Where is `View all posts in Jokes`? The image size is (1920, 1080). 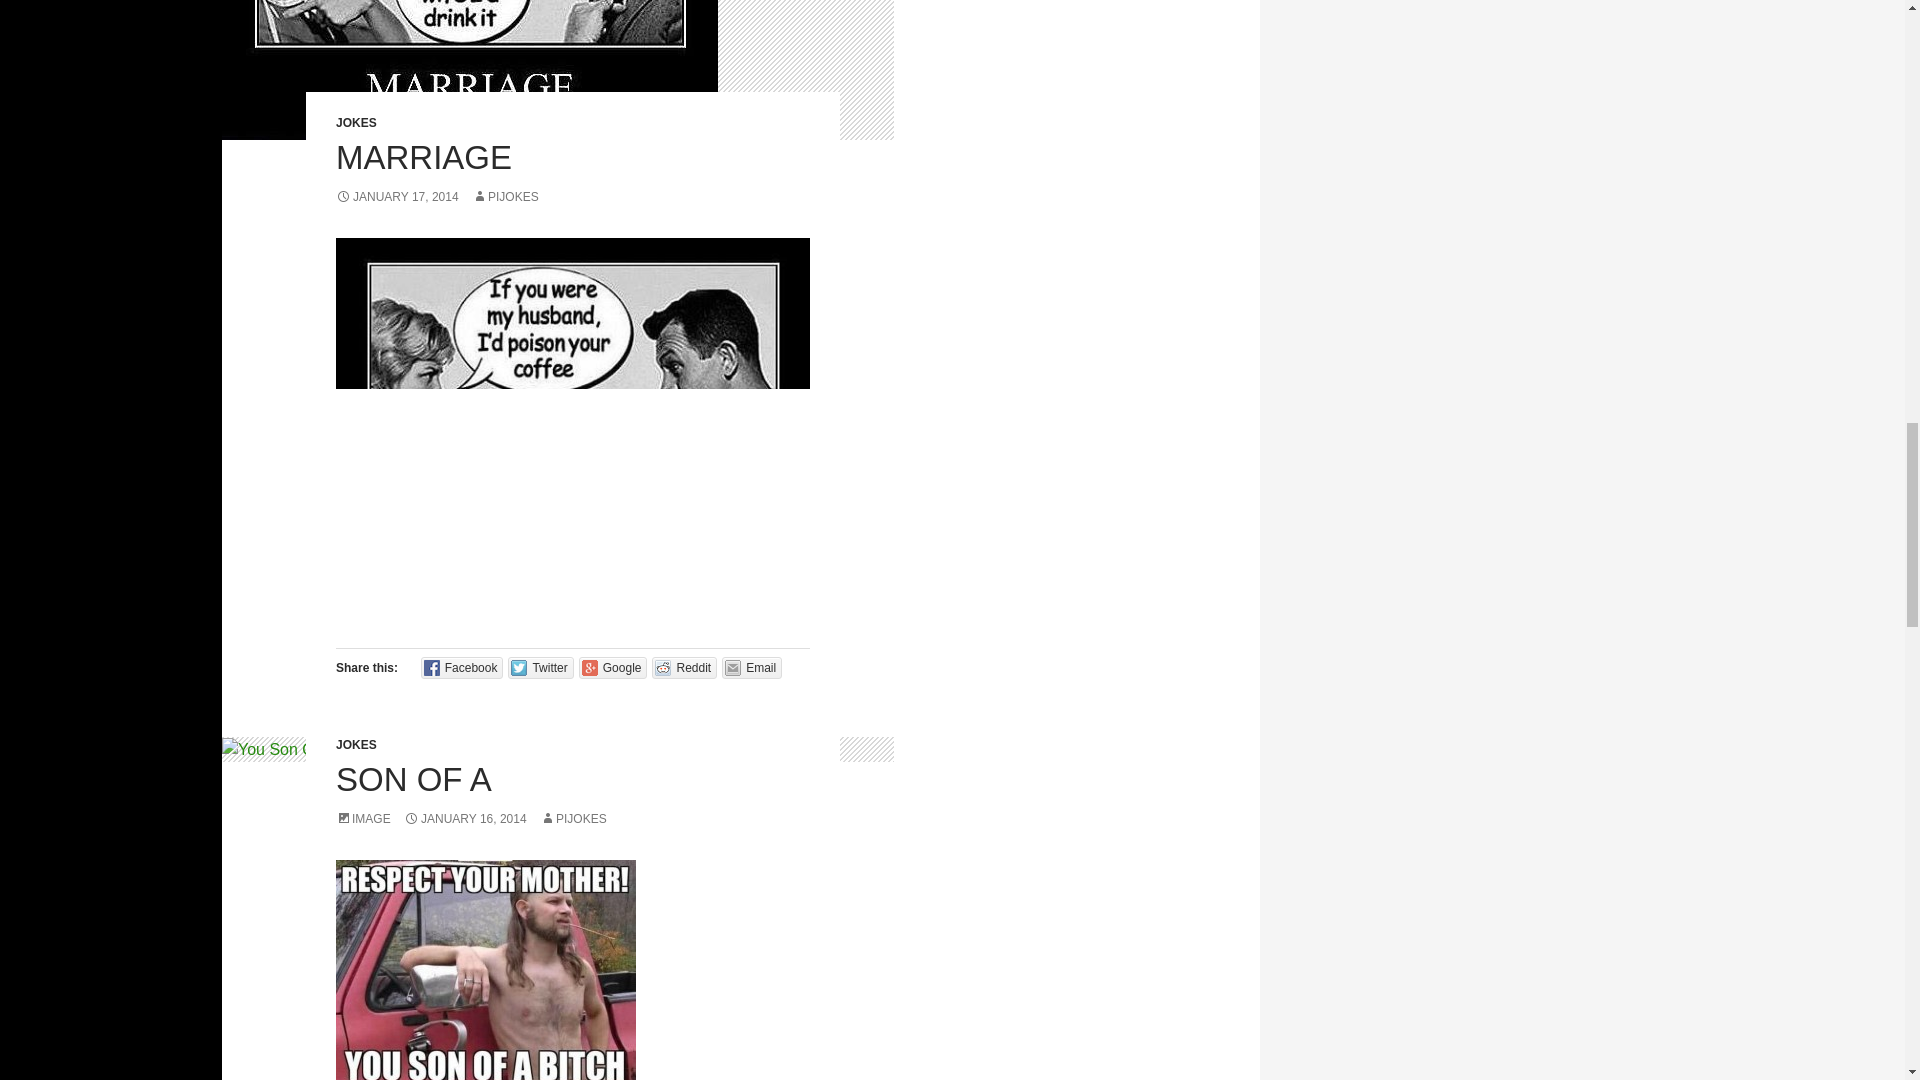
View all posts in Jokes is located at coordinates (356, 122).